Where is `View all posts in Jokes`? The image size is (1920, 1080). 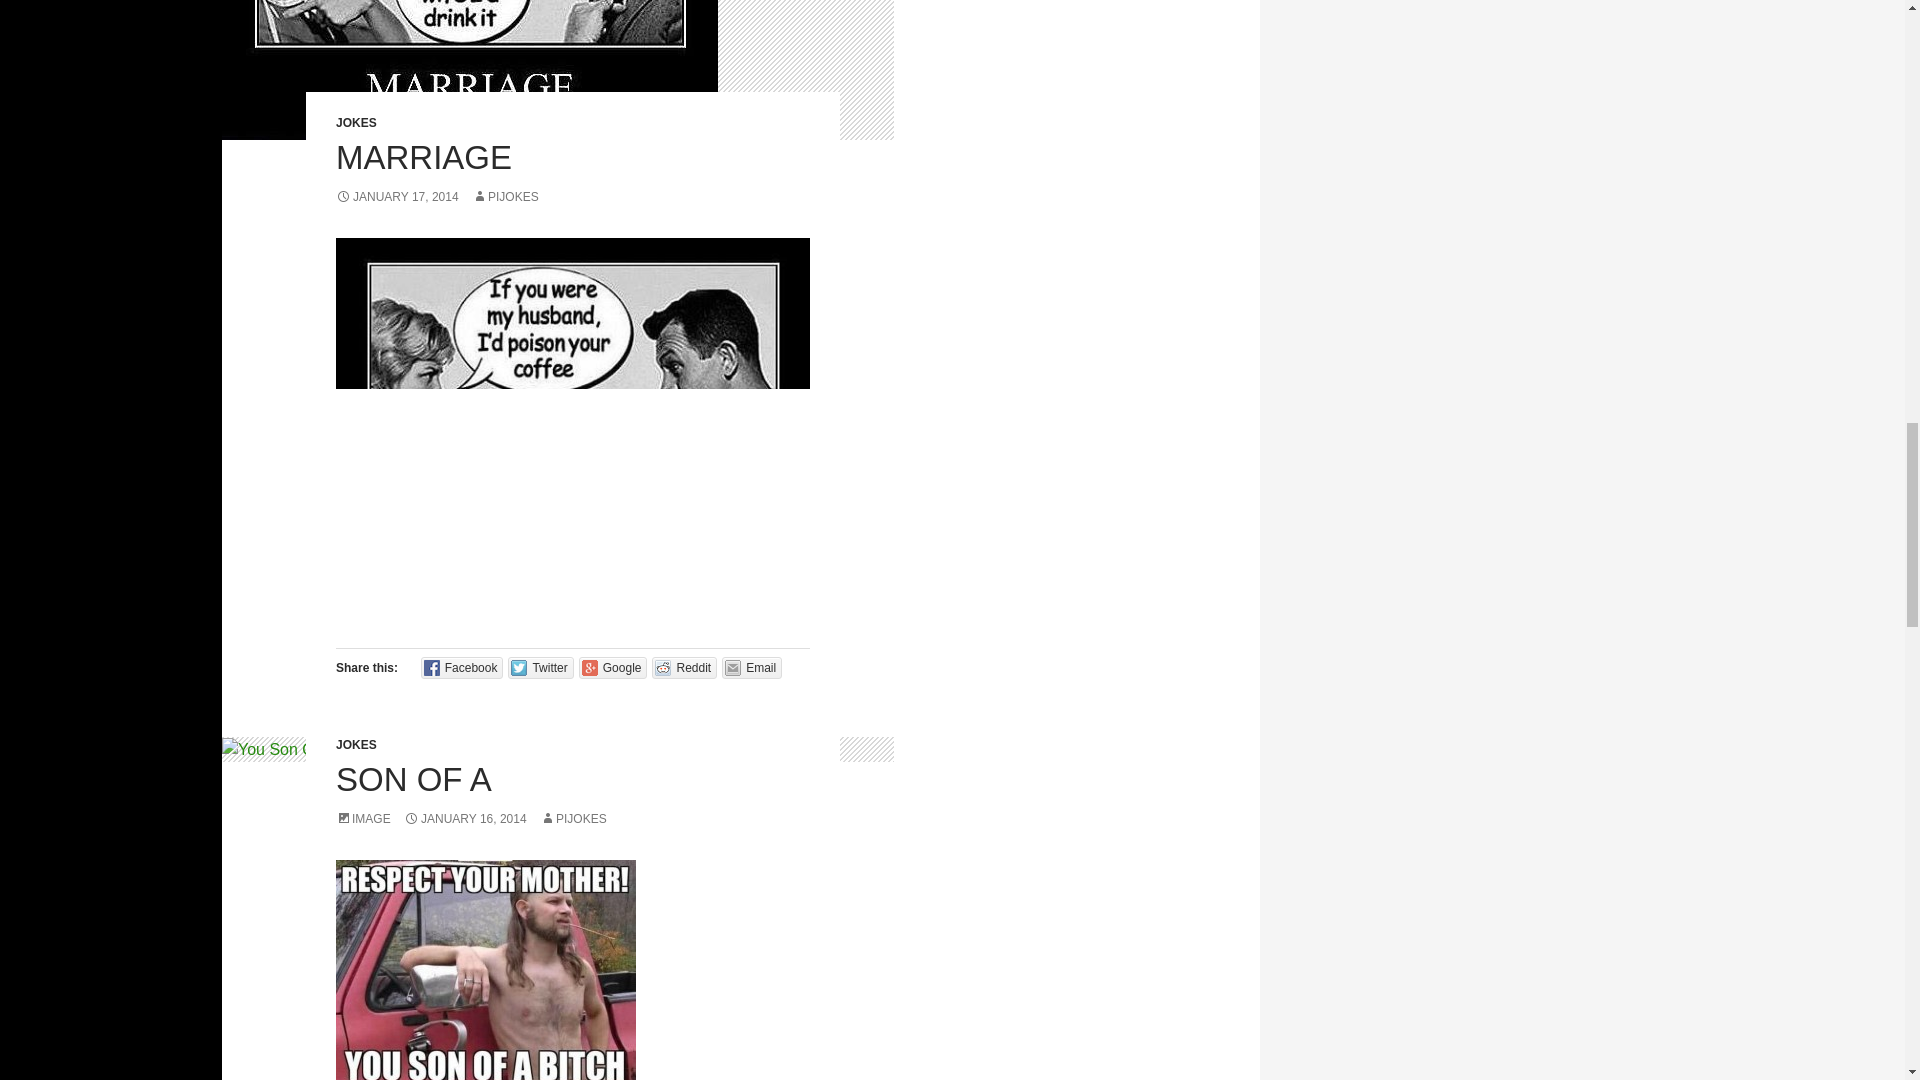
View all posts in Jokes is located at coordinates (356, 122).